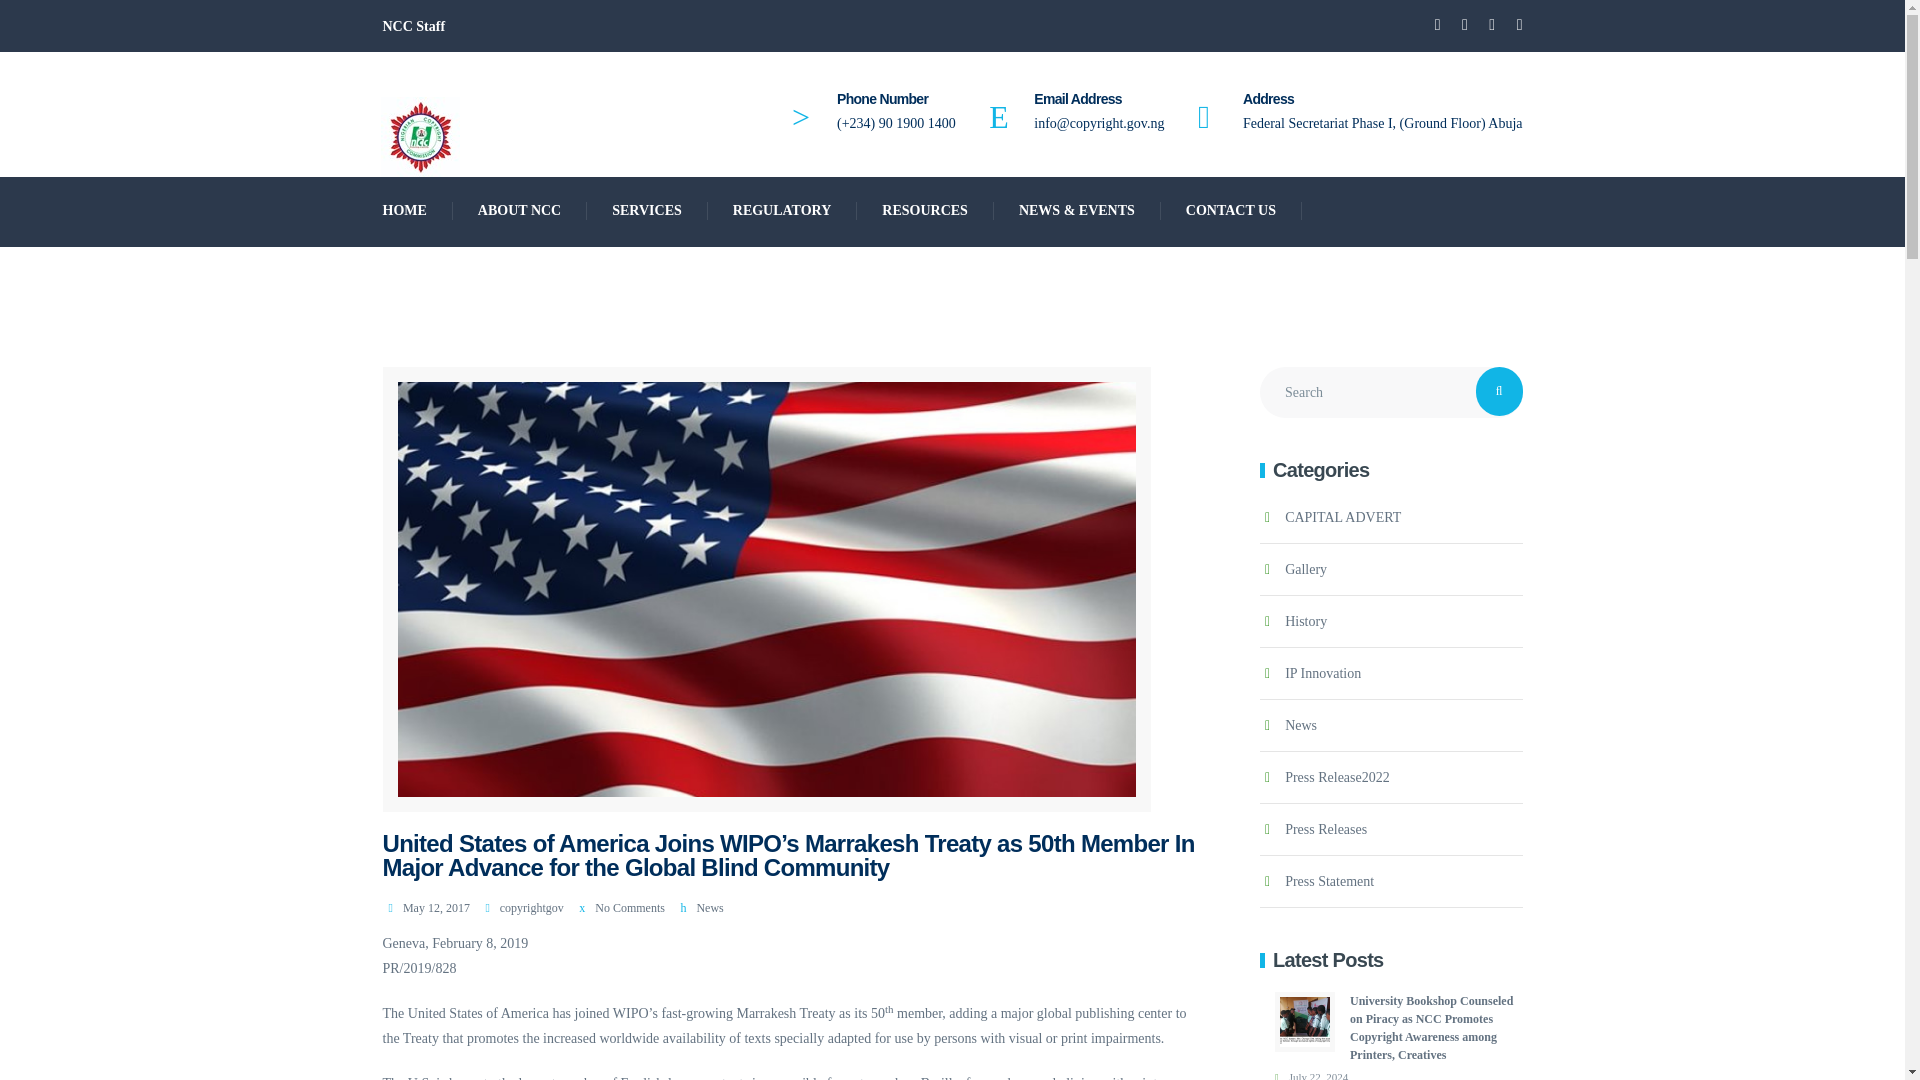 This screenshot has width=1920, height=1080. Describe the element at coordinates (925, 210) in the screenshot. I see `RESOURCES` at that location.